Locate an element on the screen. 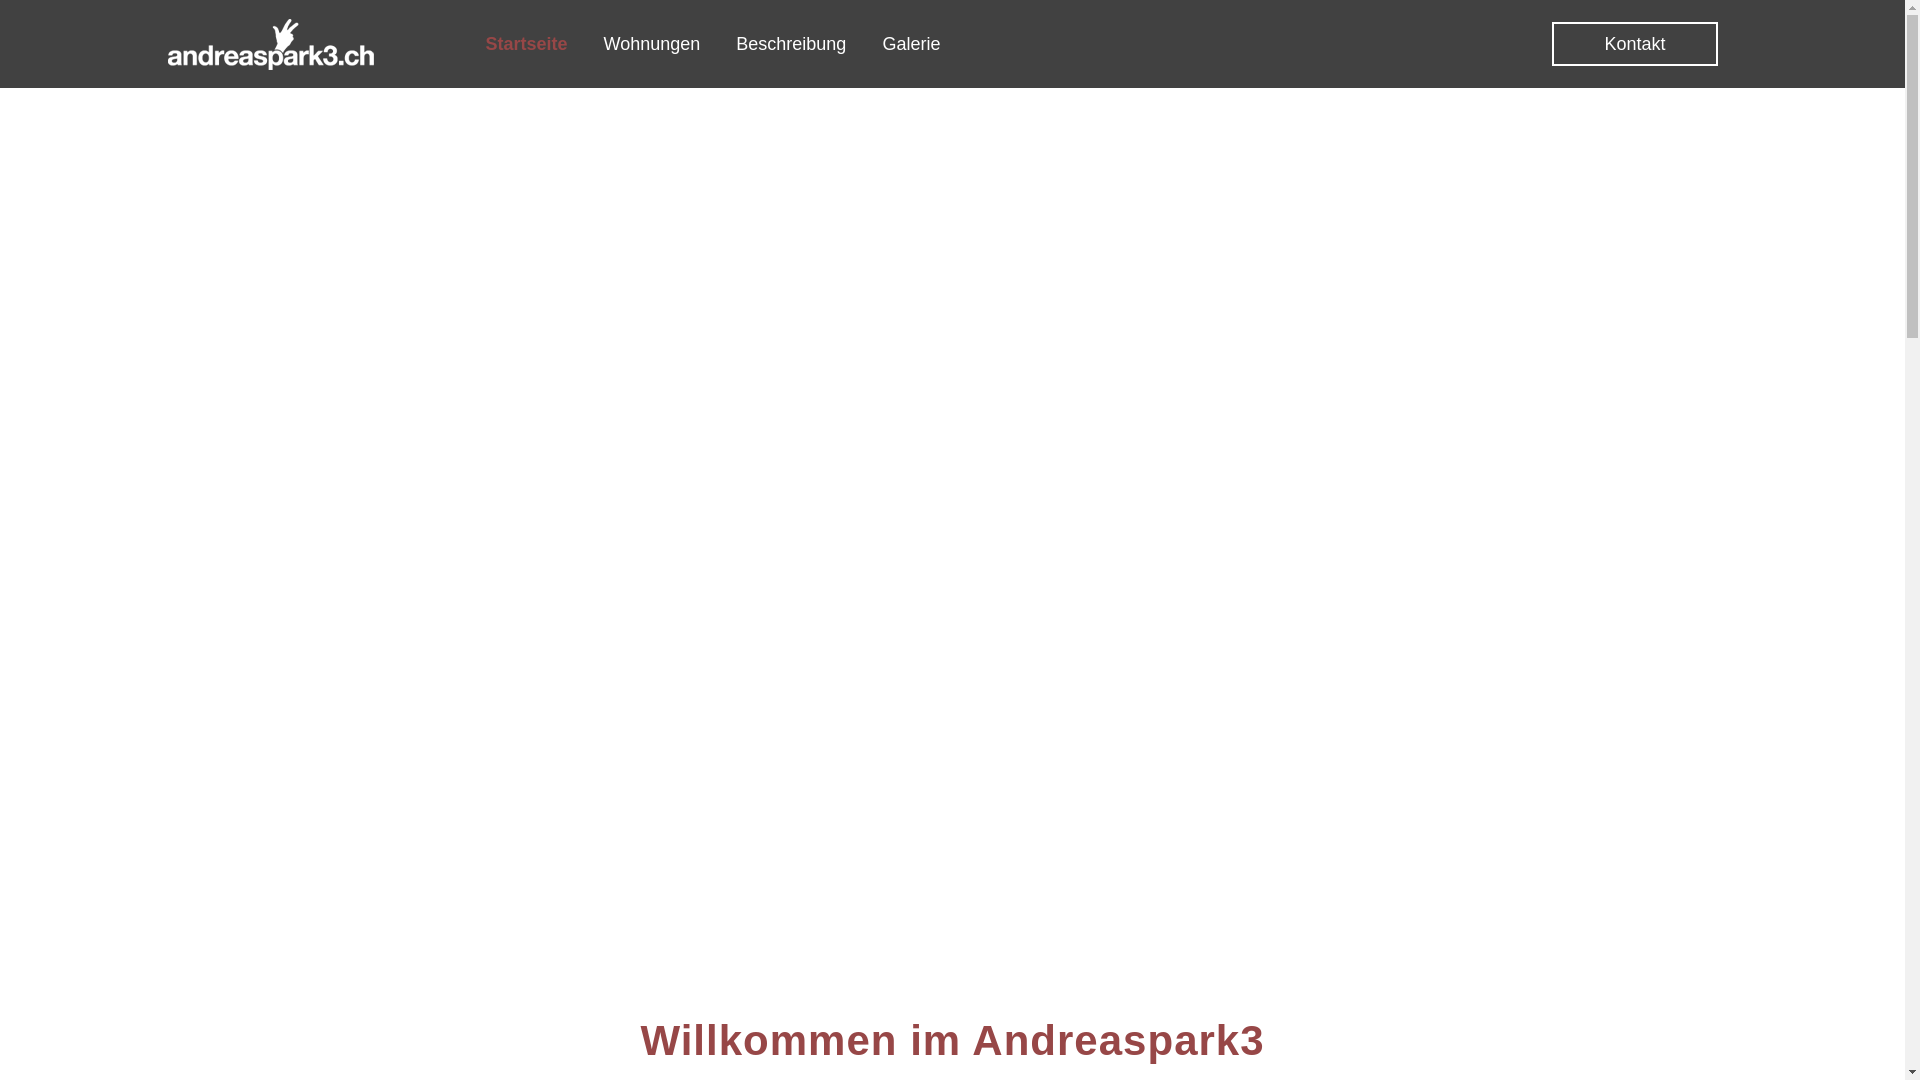 The image size is (1920, 1080). Wohnungen is located at coordinates (652, 44).